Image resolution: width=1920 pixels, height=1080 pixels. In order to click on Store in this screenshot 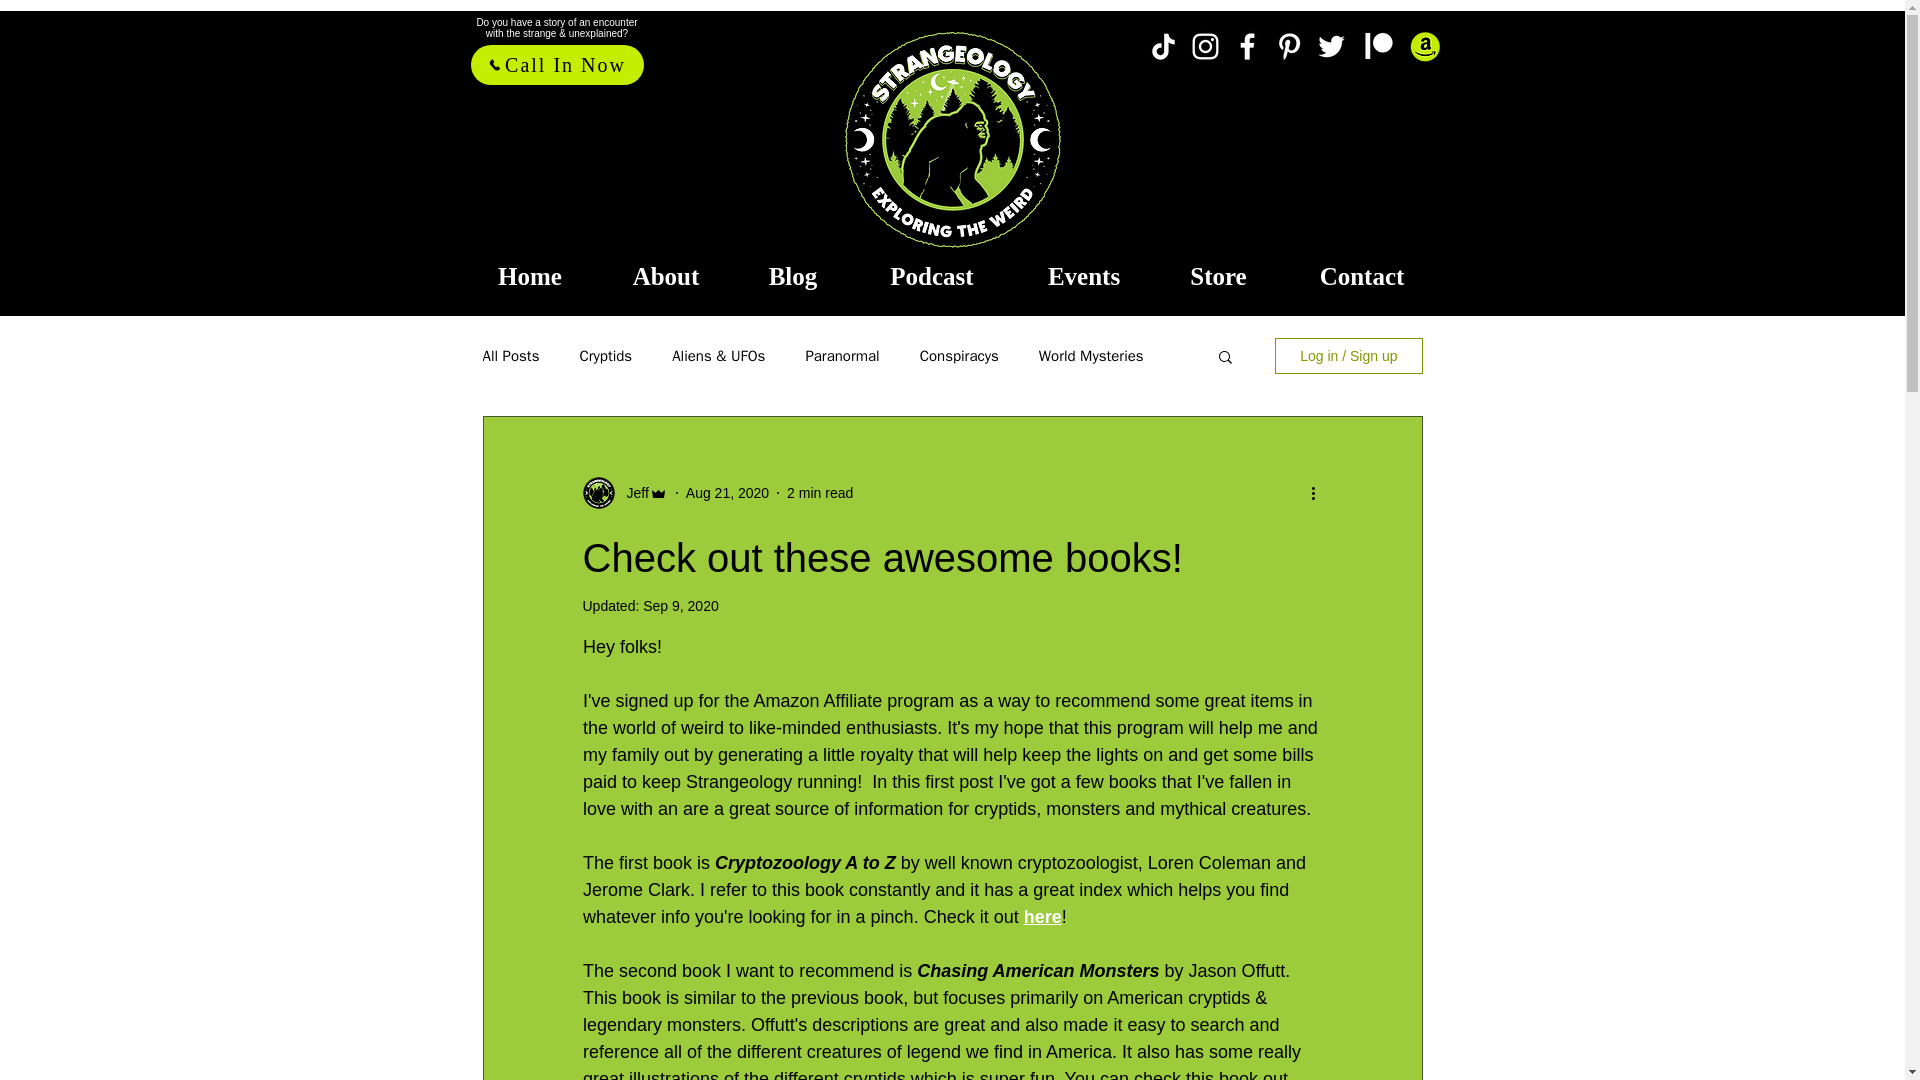, I will do `click(1218, 276)`.